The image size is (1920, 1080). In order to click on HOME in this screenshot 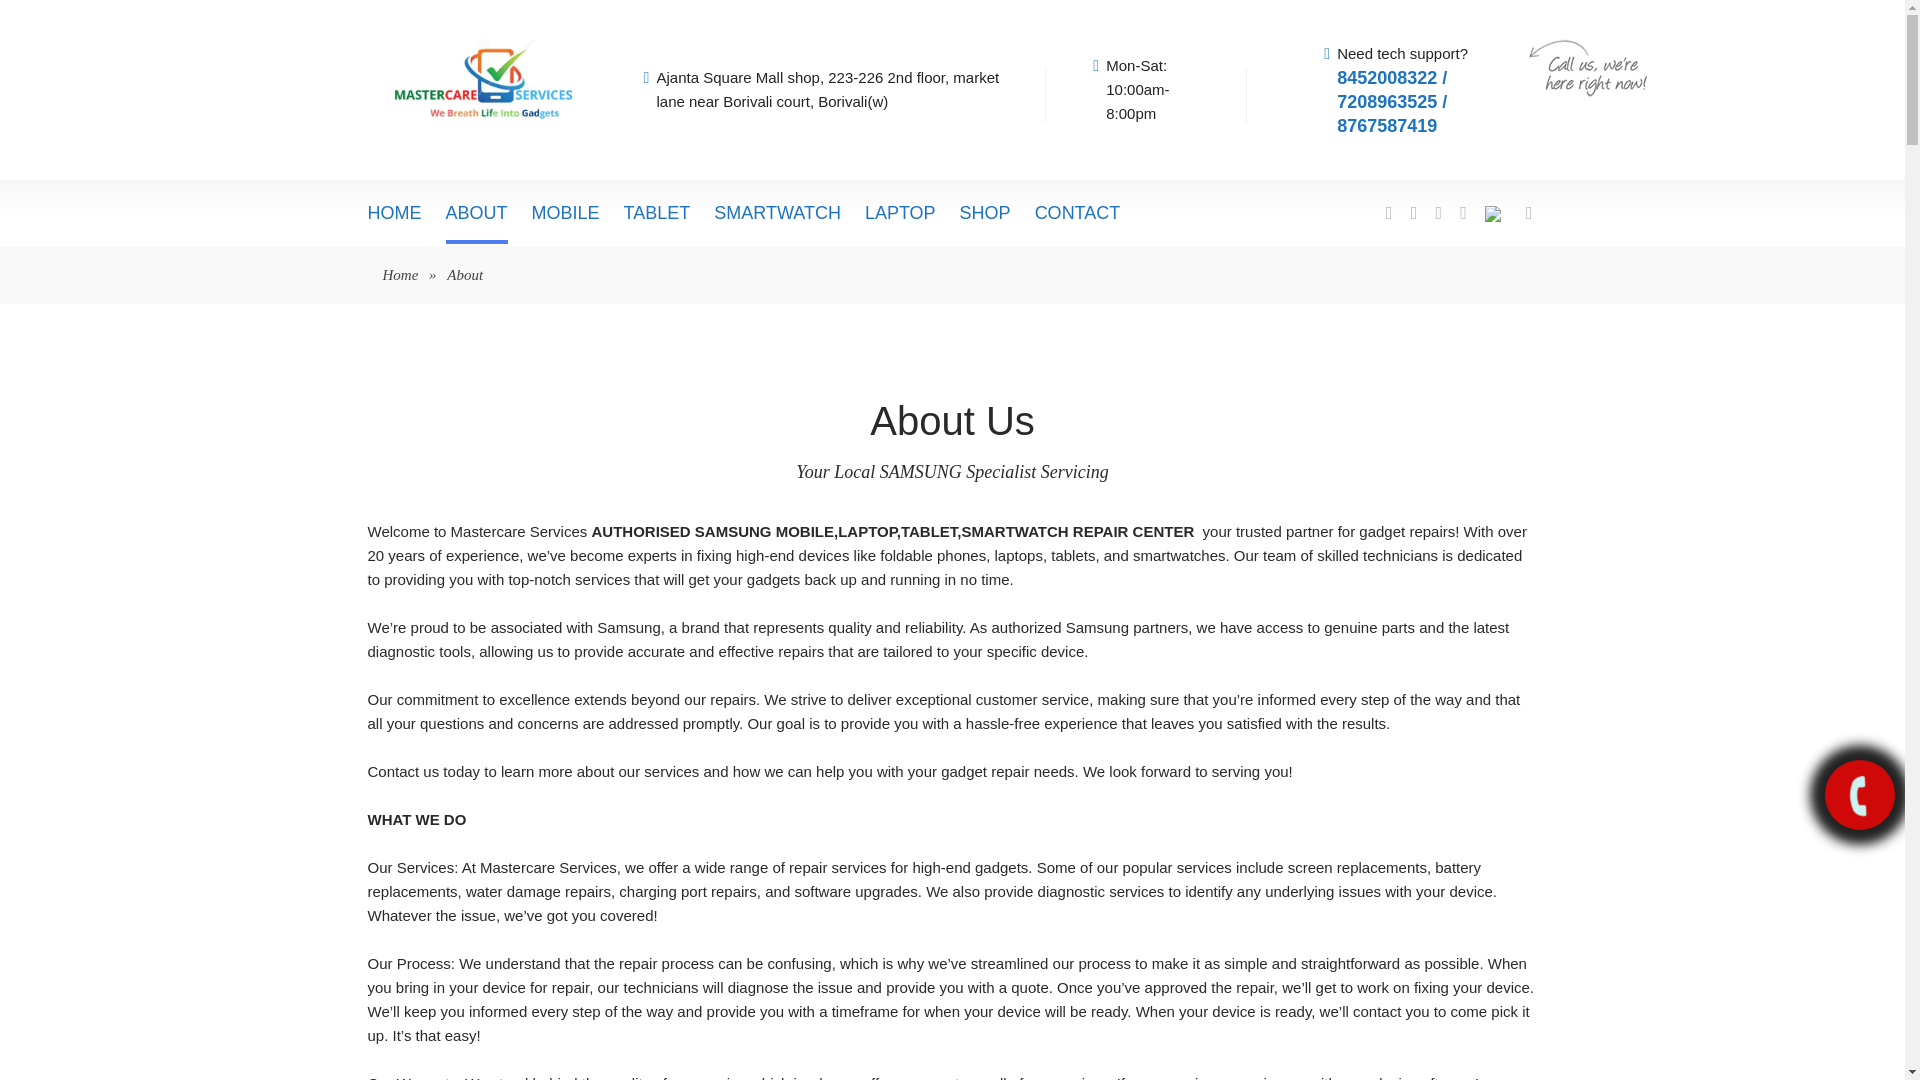, I will do `click(395, 210)`.